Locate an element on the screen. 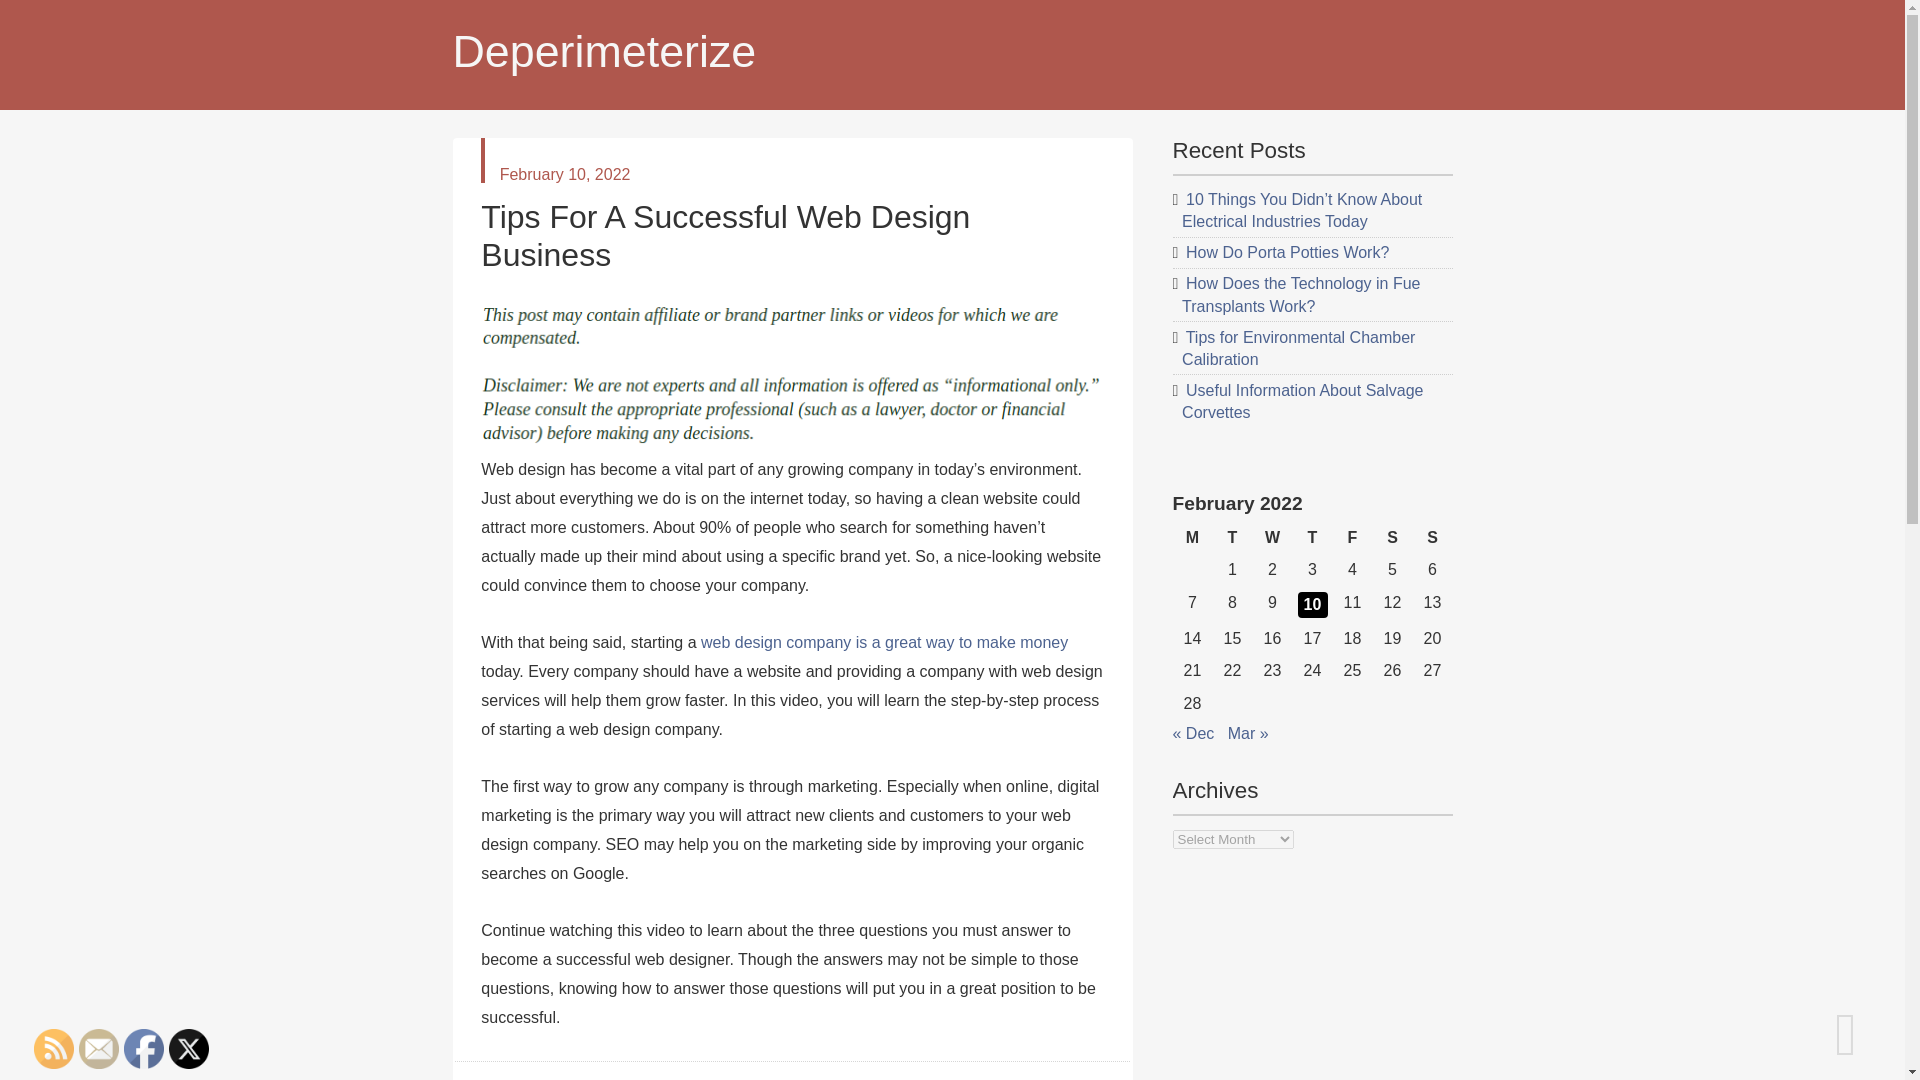 The image size is (1920, 1080). Facebook is located at coordinates (144, 1049).